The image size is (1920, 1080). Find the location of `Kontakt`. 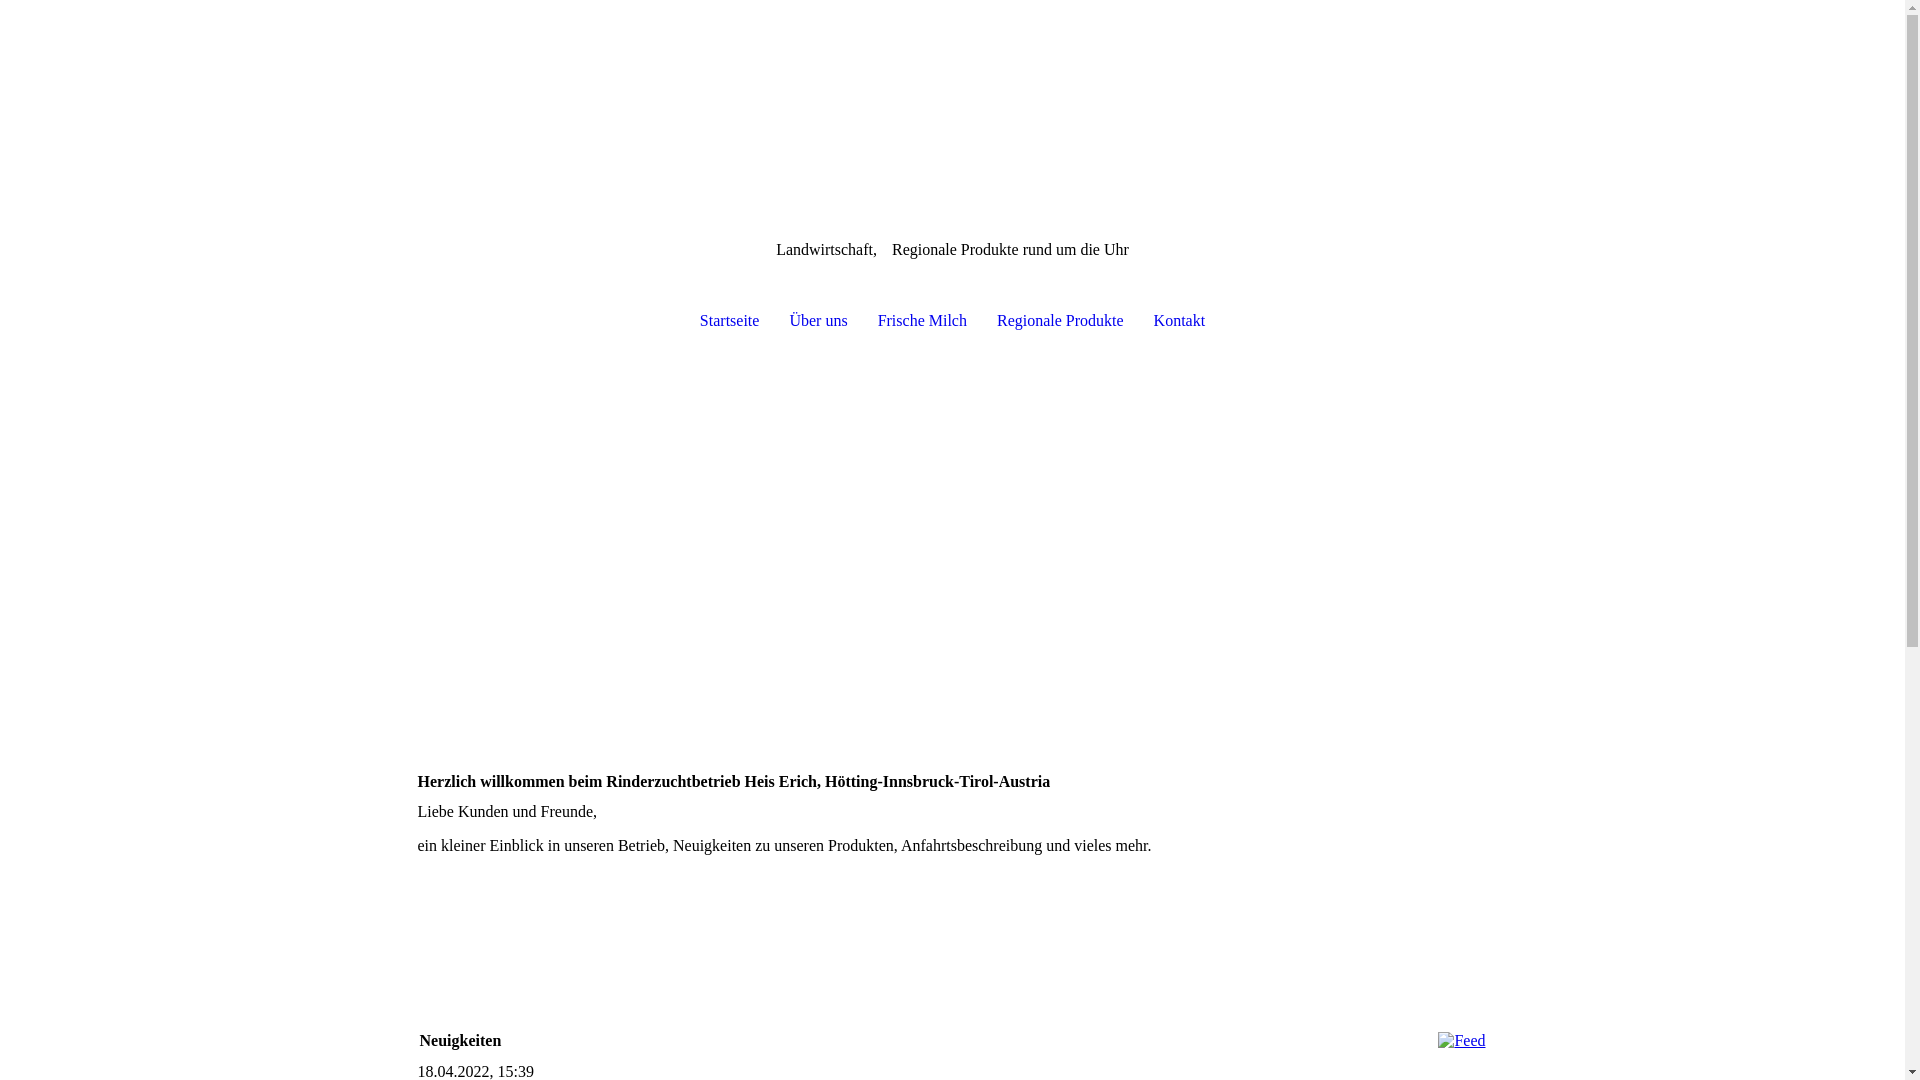

Kontakt is located at coordinates (1180, 321).